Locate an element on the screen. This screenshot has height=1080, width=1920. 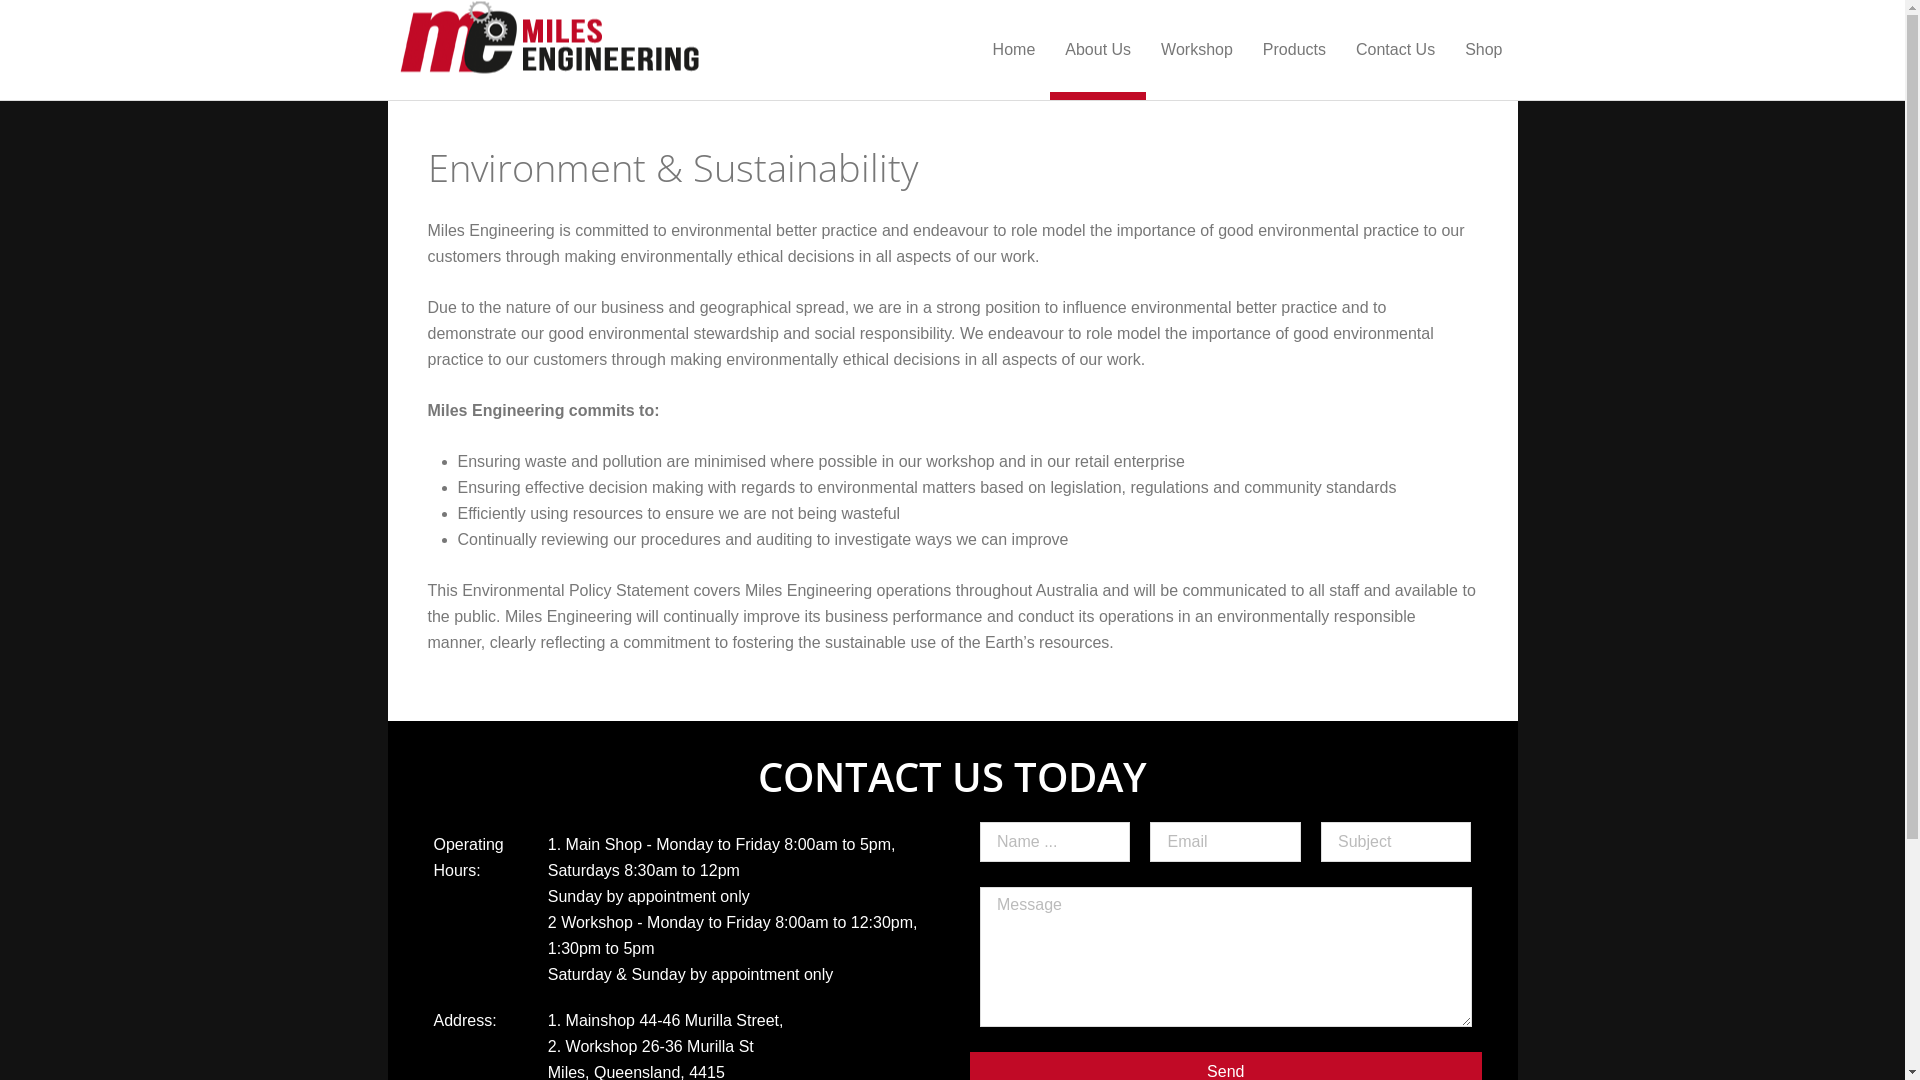
About Us is located at coordinates (1098, 50).